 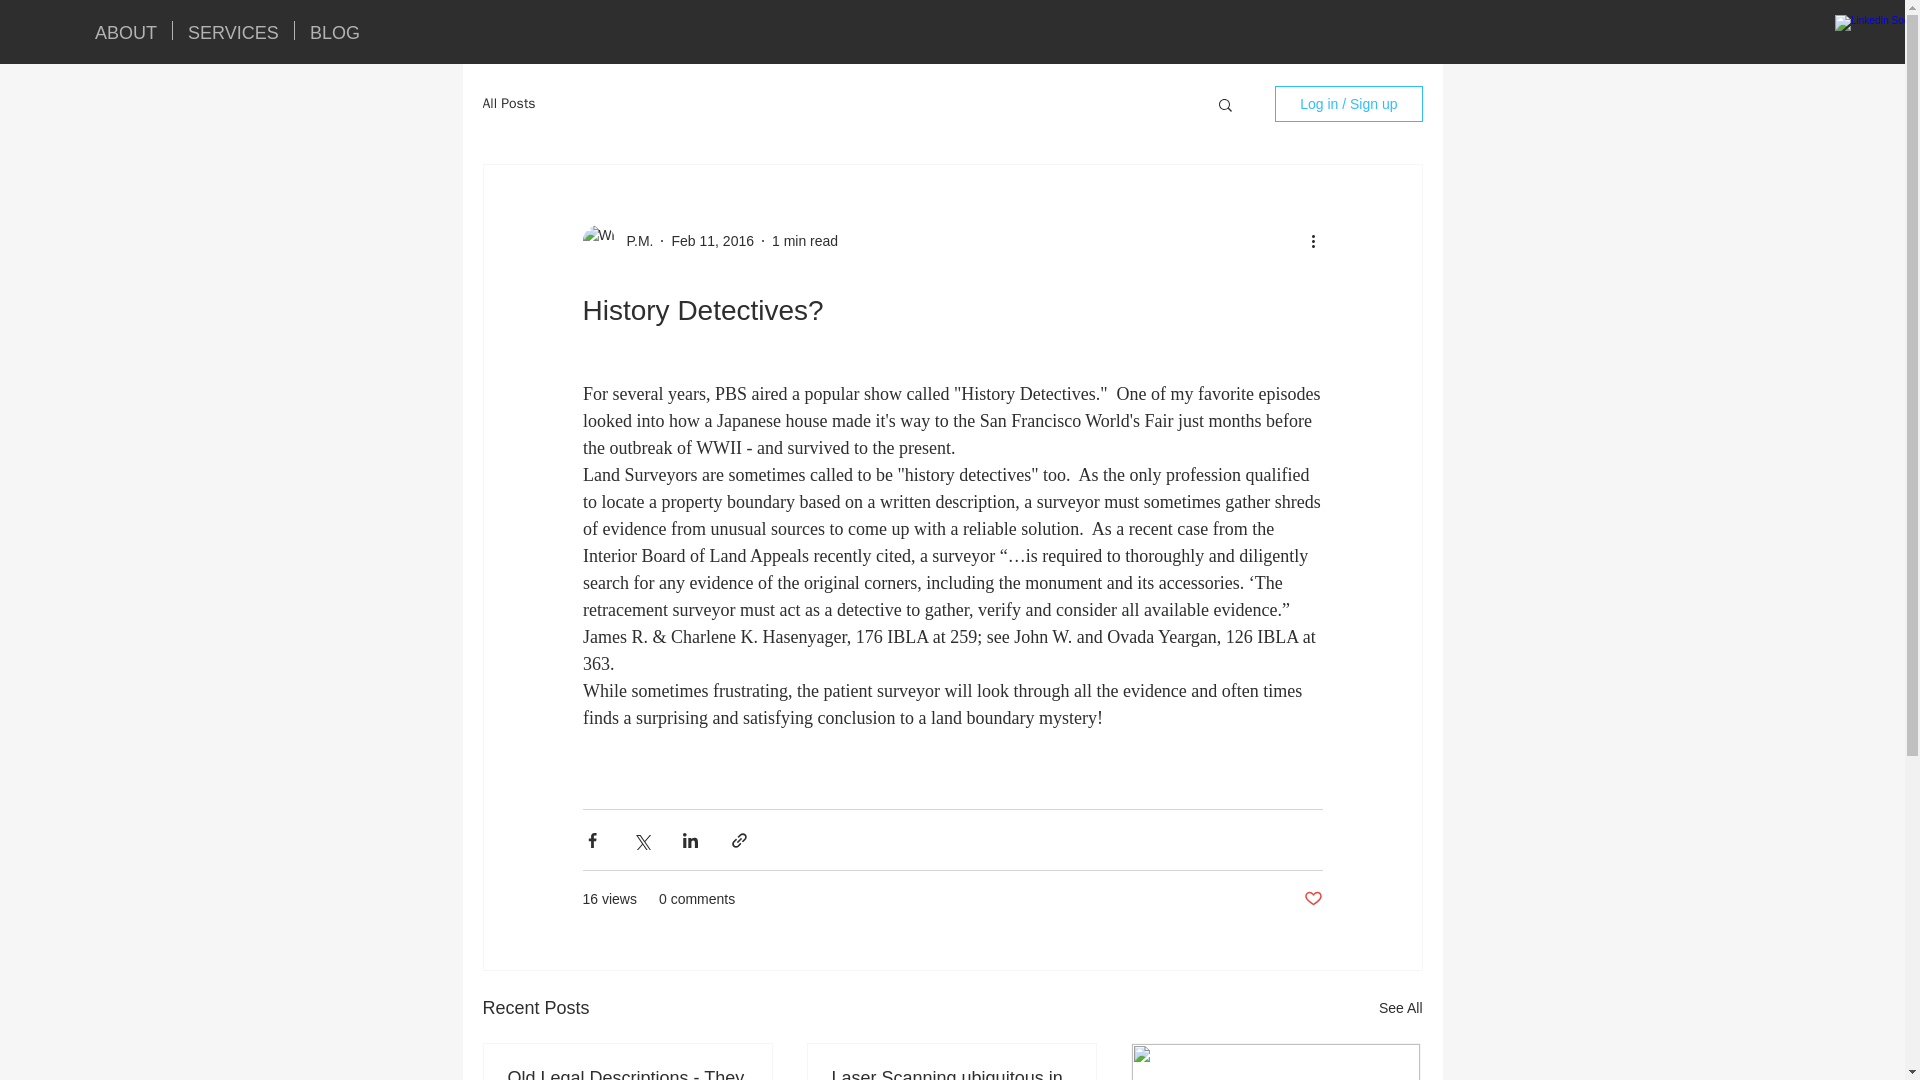 I want to click on ABOUT, so click(x=126, y=30).